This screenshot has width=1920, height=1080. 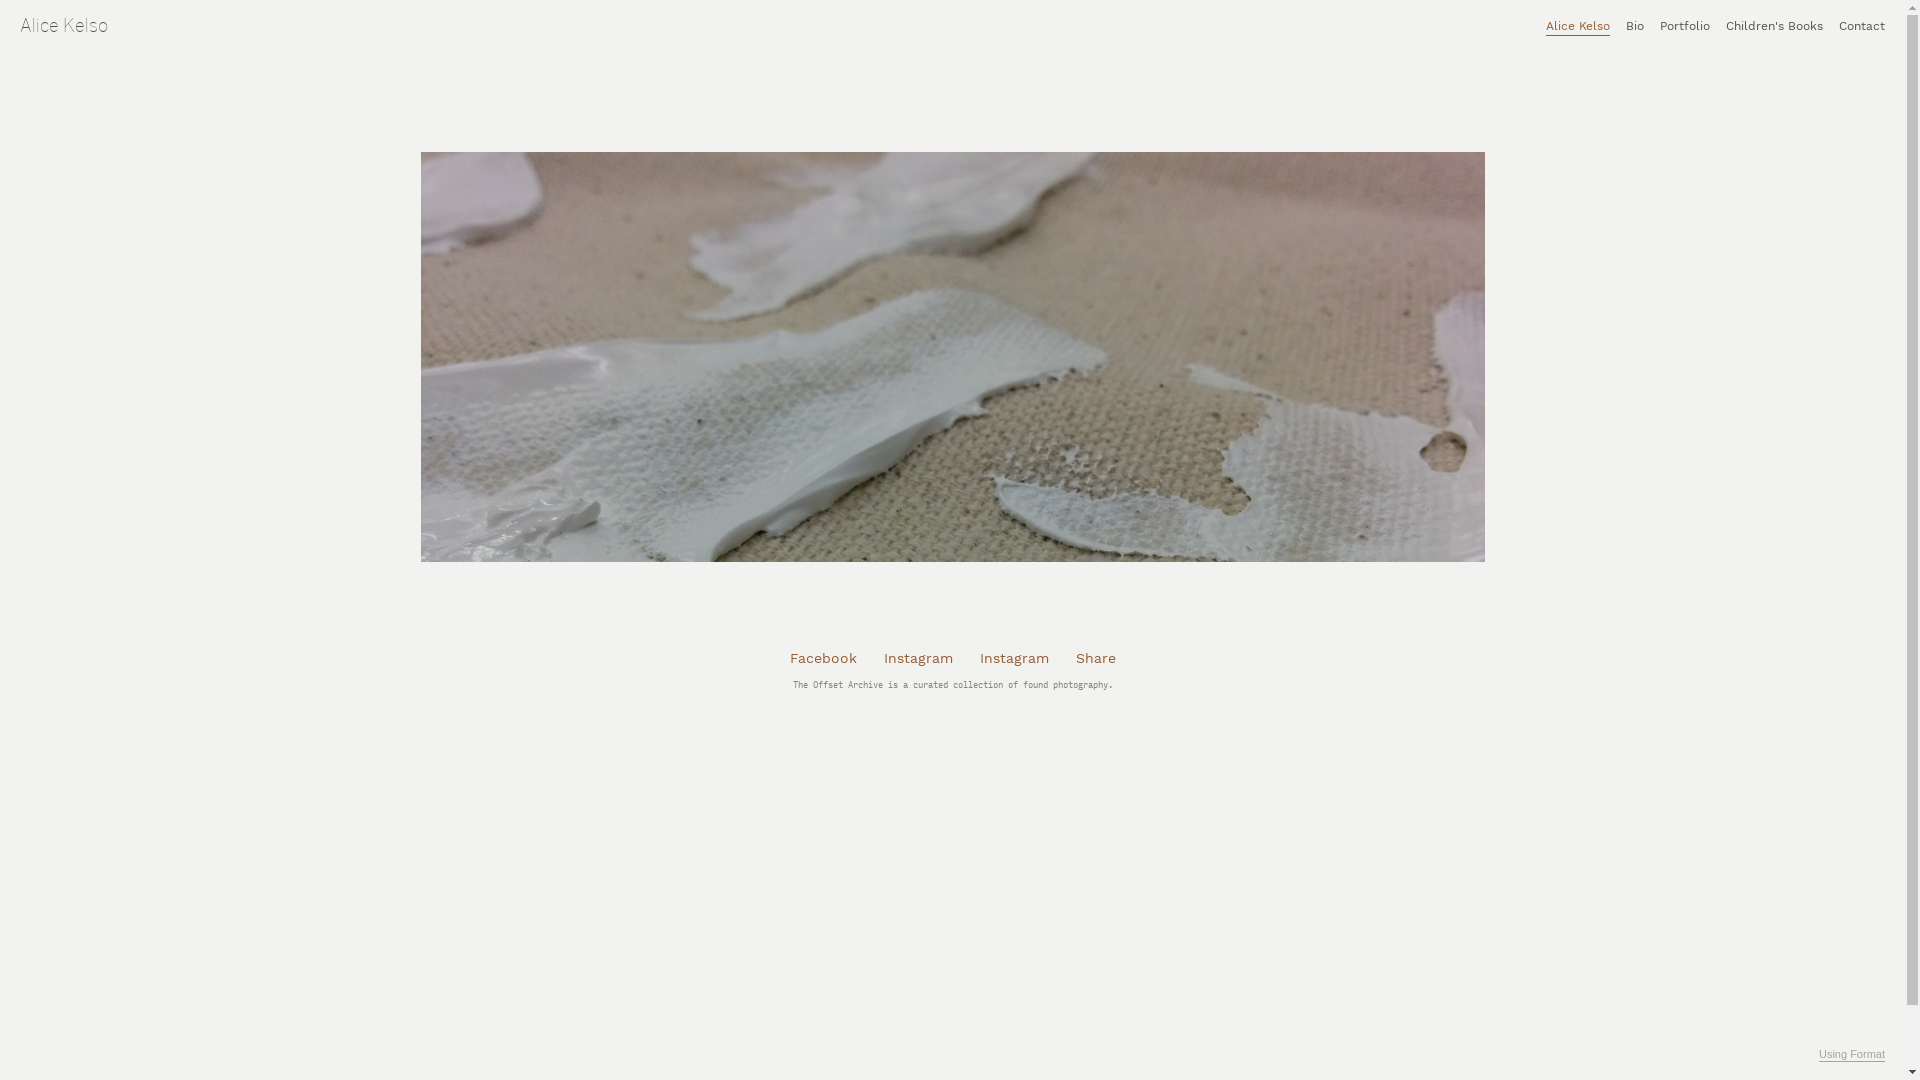 What do you see at coordinates (918, 658) in the screenshot?
I see `Instagram` at bounding box center [918, 658].